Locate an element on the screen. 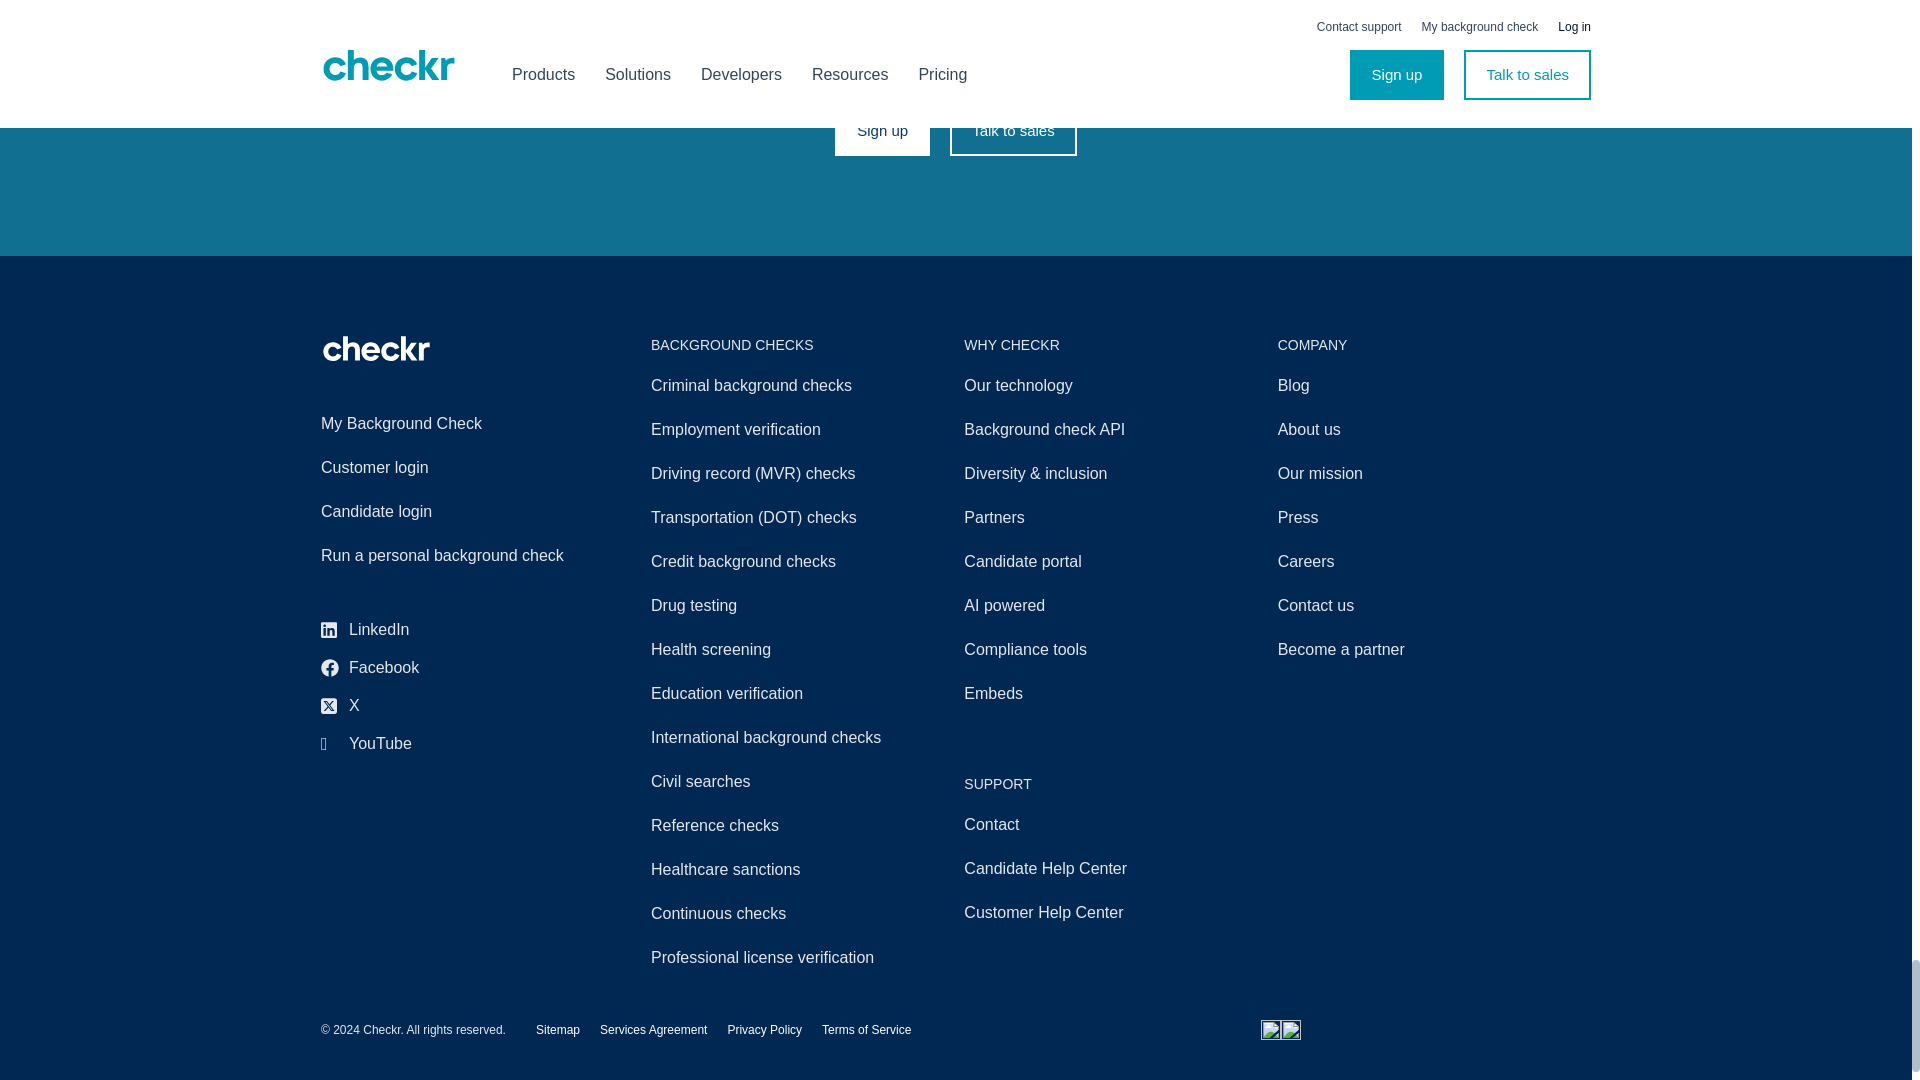  Facebook is located at coordinates (460, 668).